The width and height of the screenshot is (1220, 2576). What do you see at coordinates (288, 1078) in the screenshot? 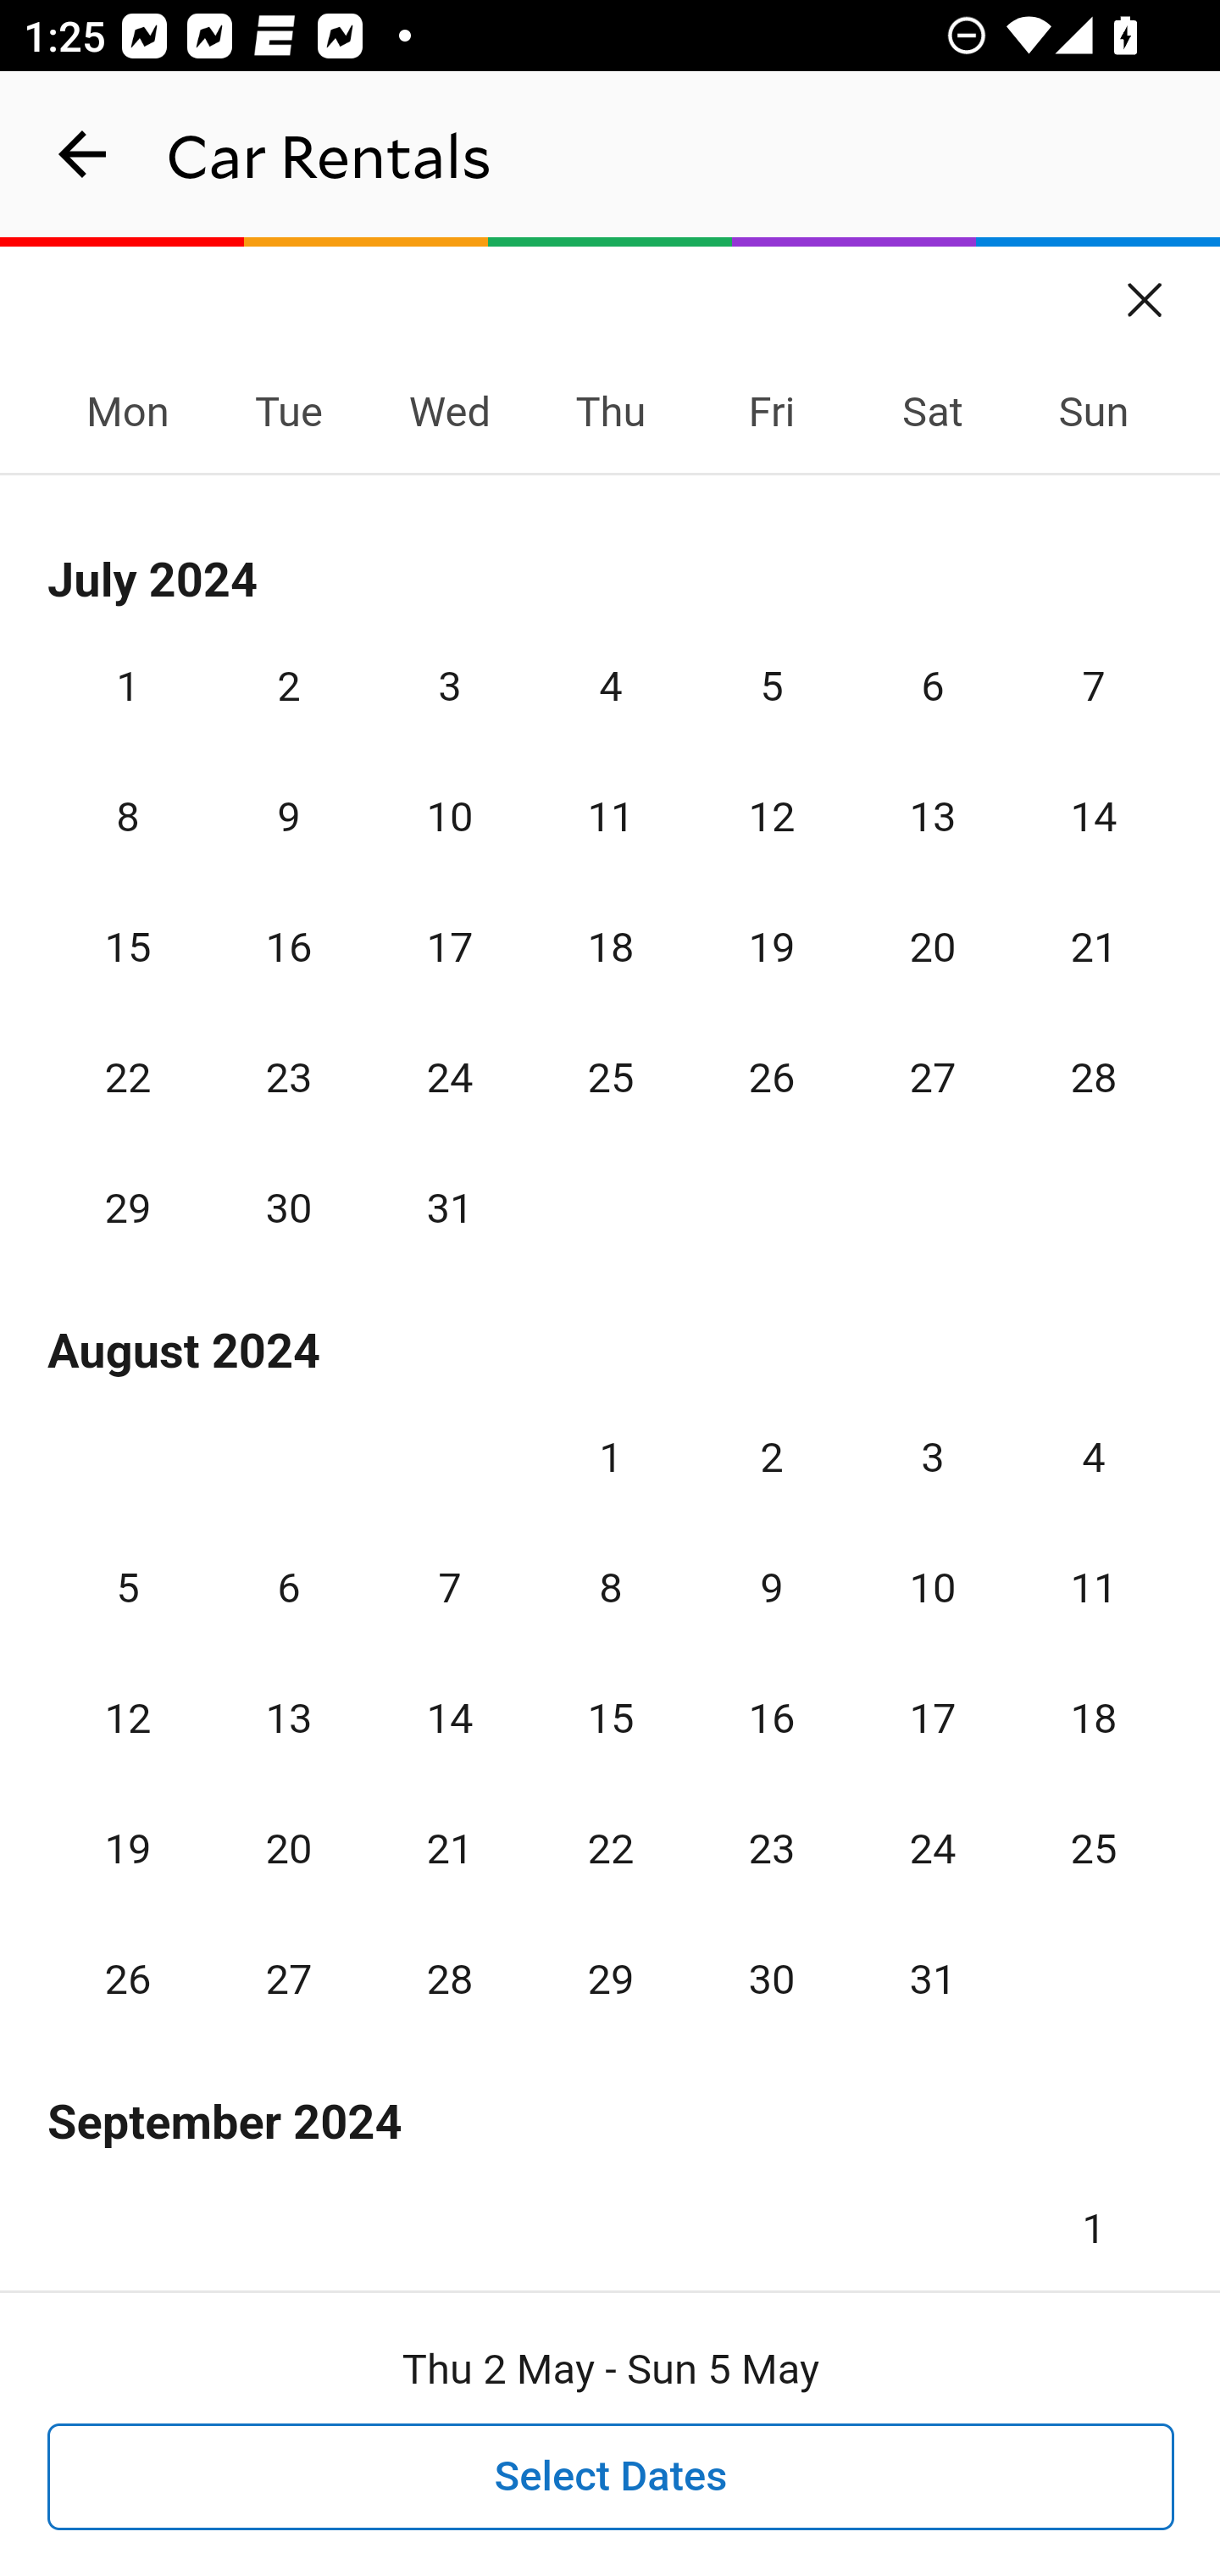
I see `23 July 2024` at bounding box center [288, 1078].